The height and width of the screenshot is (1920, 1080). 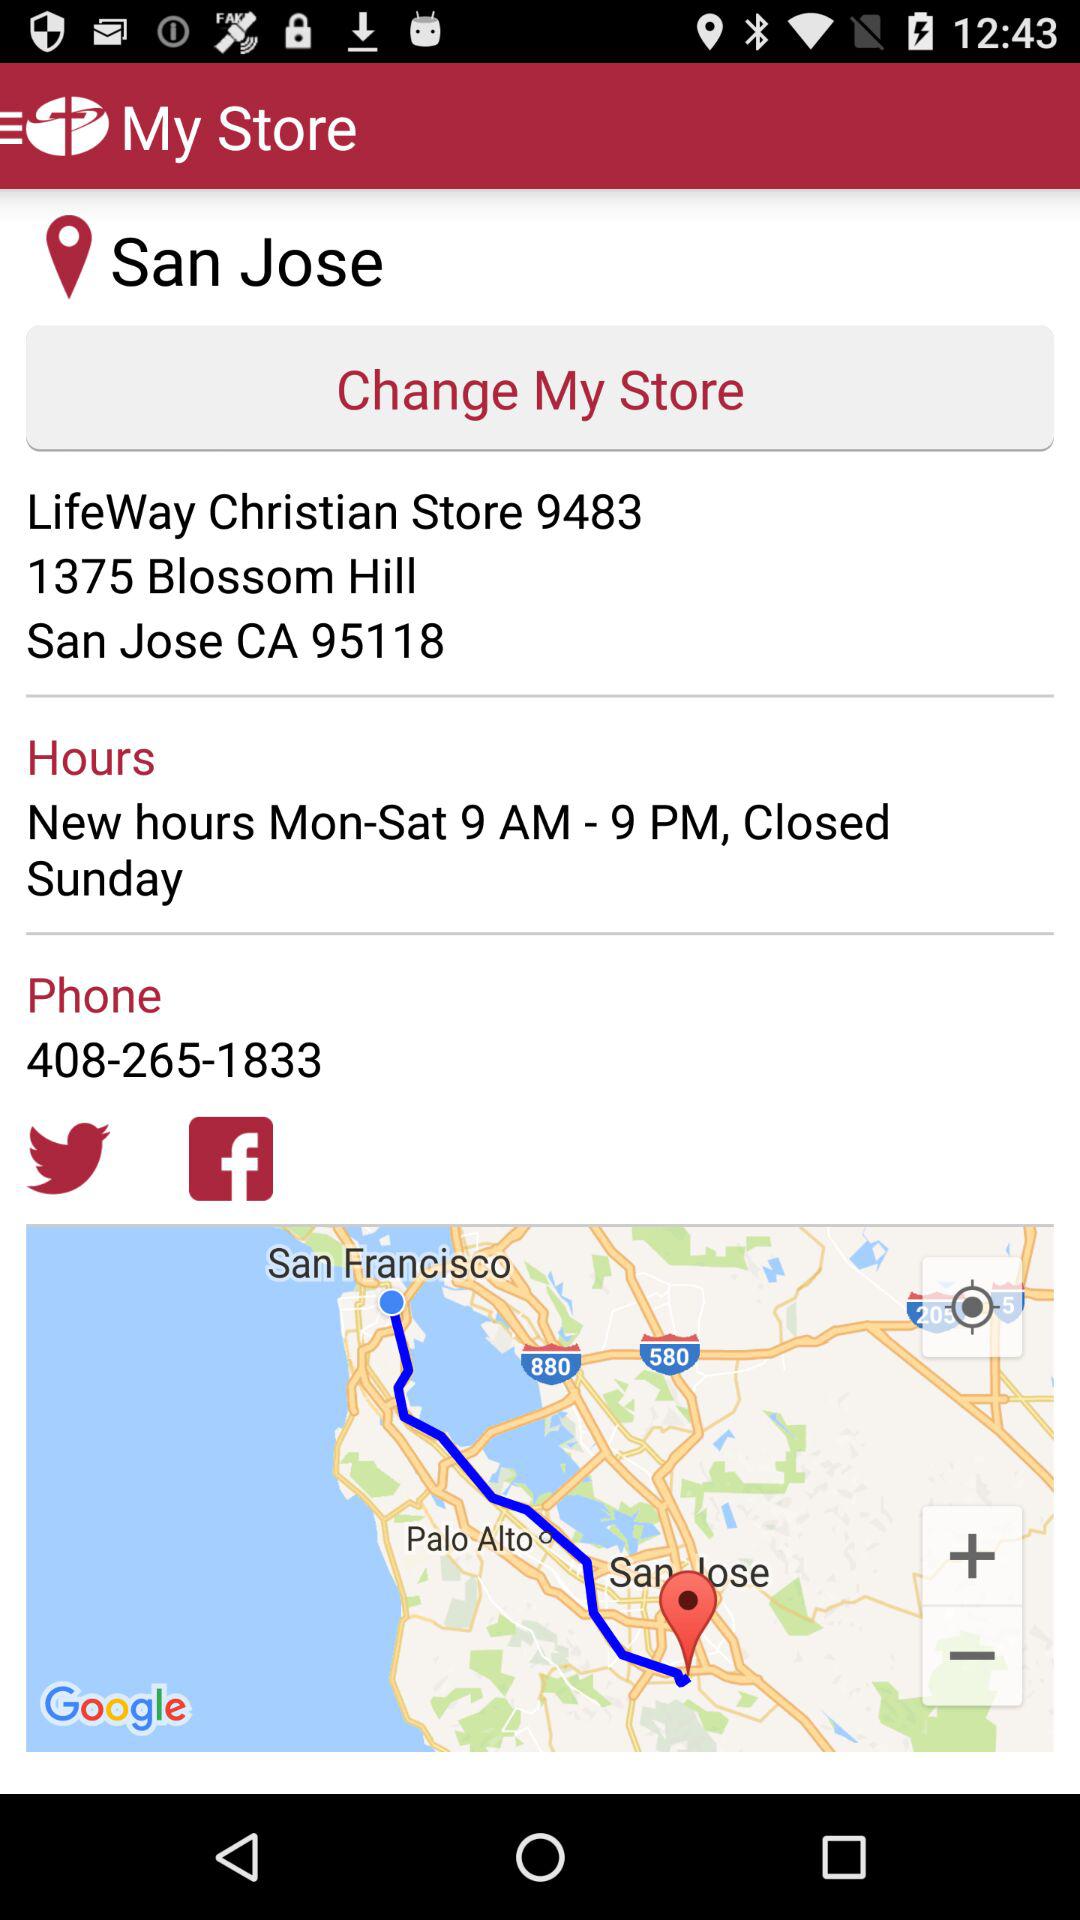 What do you see at coordinates (68, 1158) in the screenshot?
I see `showing twitter option` at bounding box center [68, 1158].